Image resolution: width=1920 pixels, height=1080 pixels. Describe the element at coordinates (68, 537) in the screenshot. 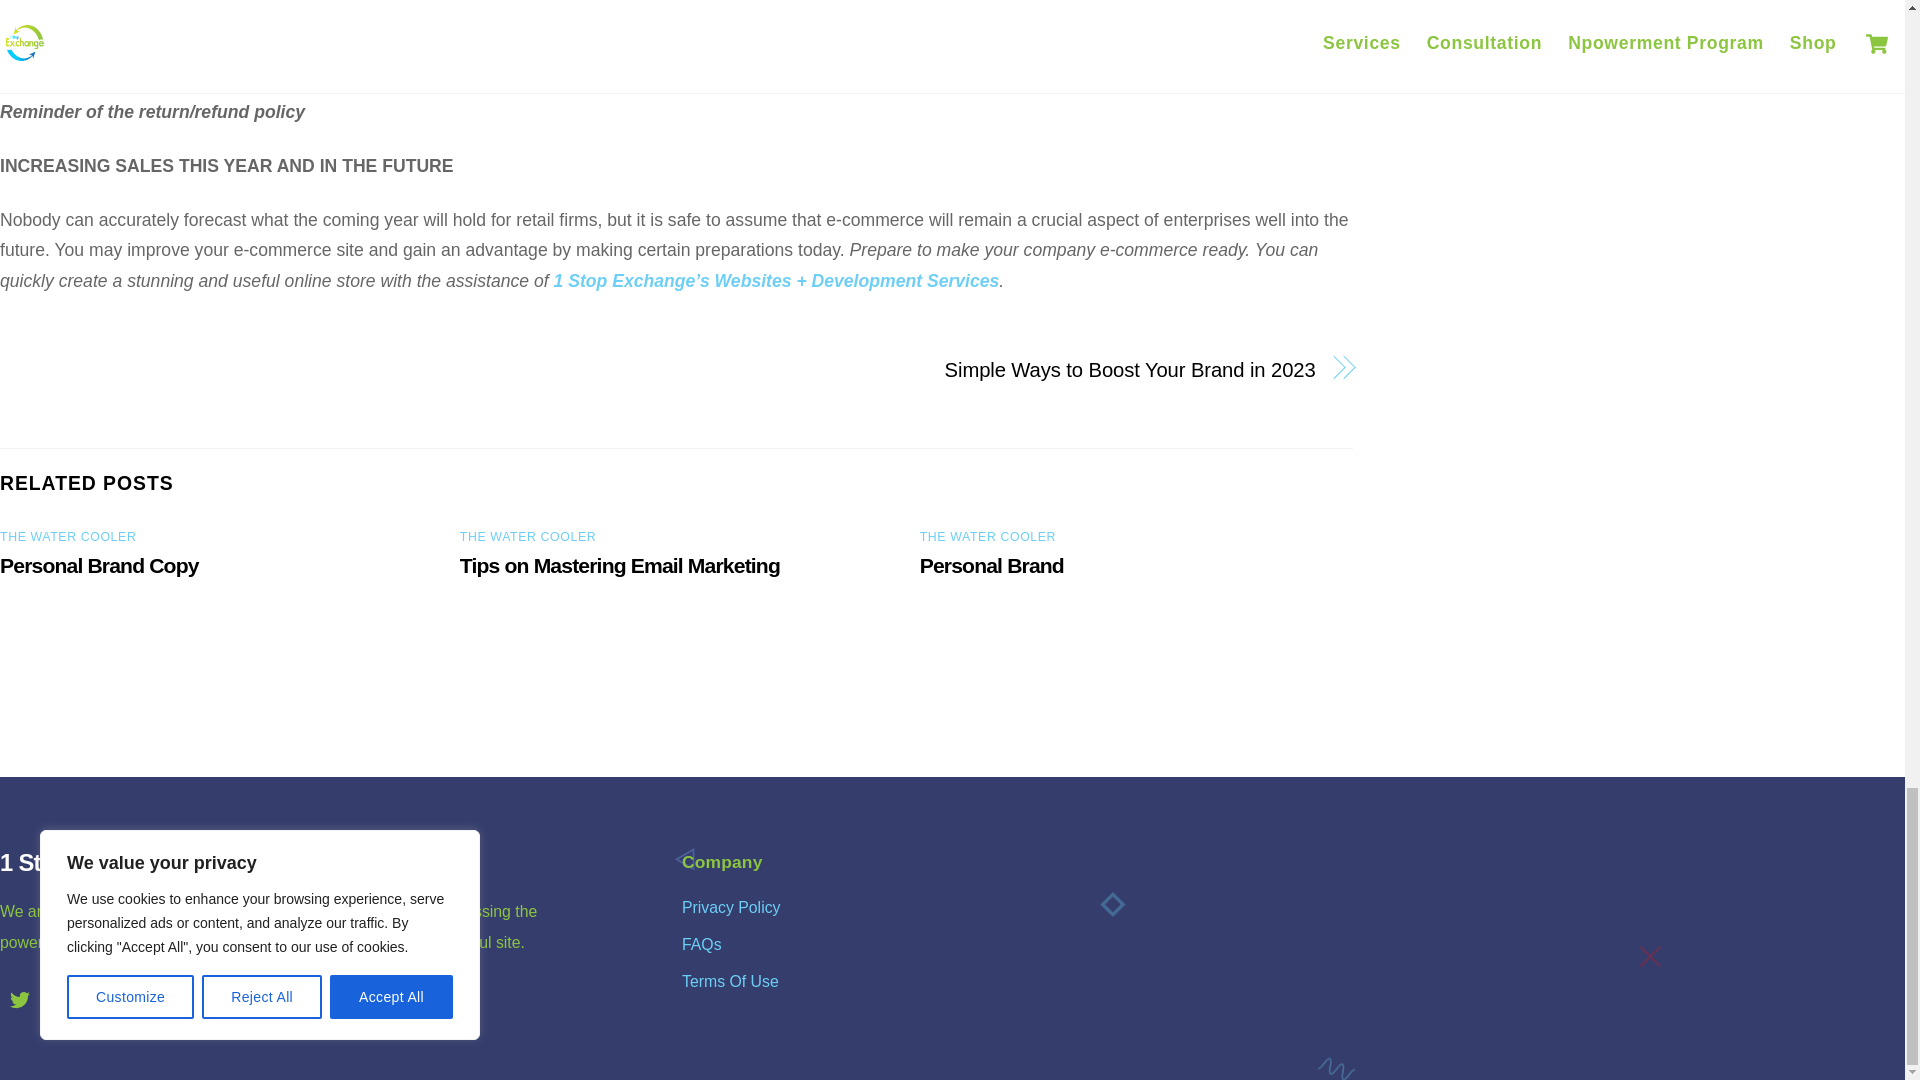

I see `THE WATER COOLER` at that location.